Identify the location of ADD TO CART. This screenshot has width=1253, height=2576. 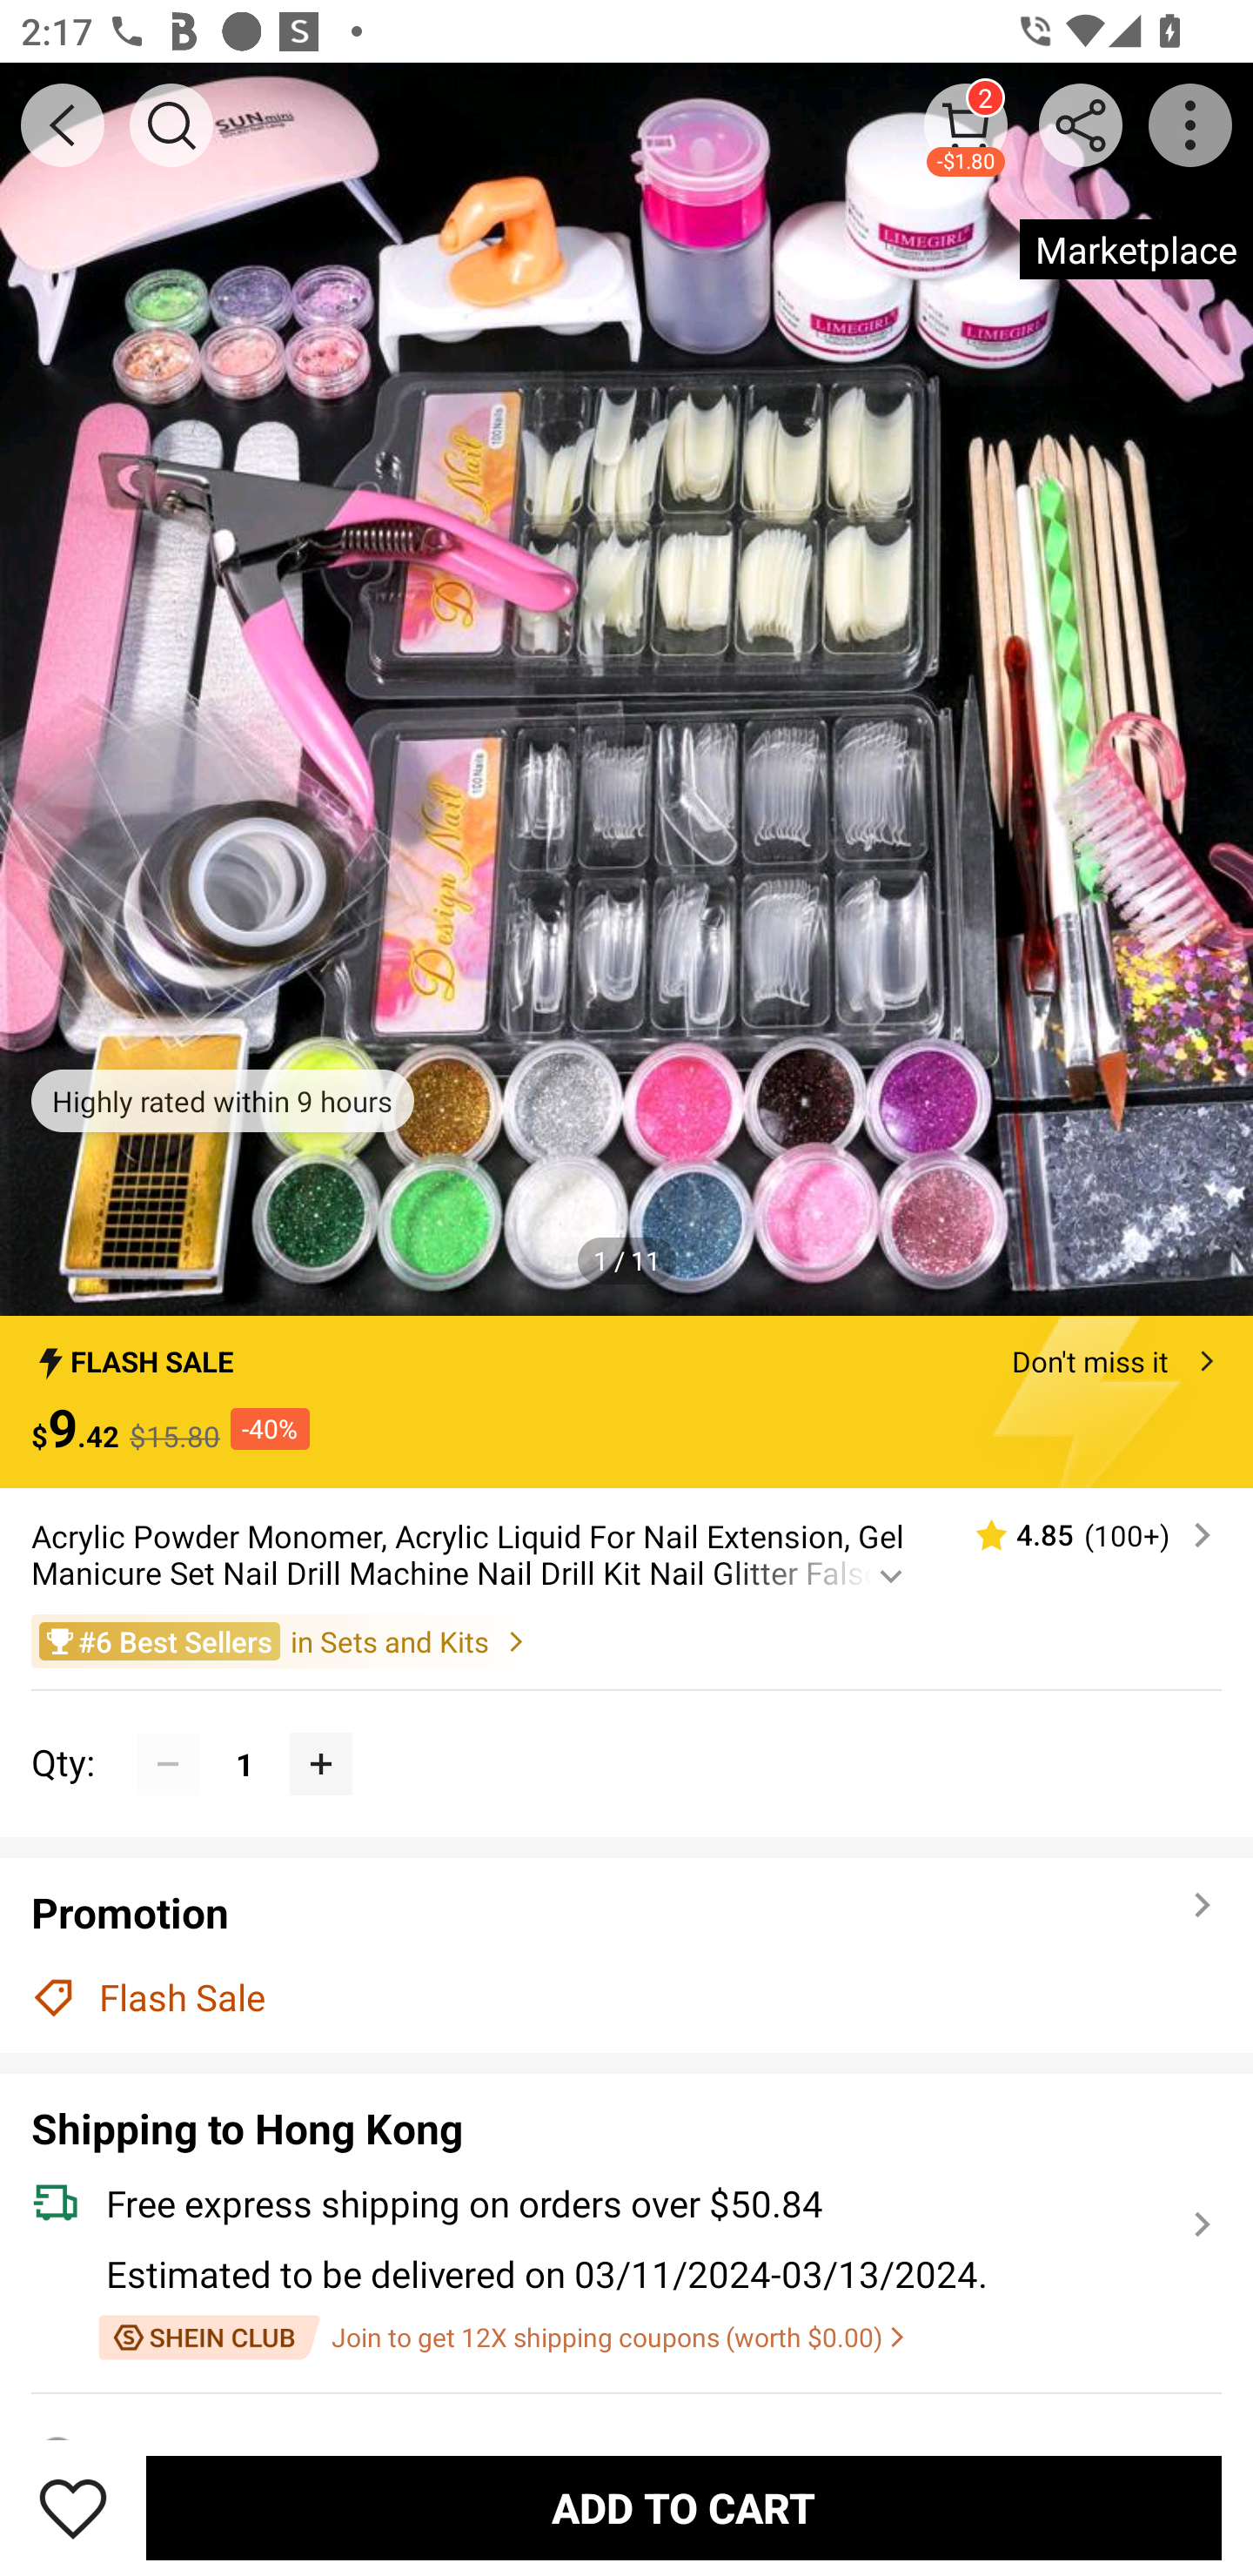
(684, 2507).